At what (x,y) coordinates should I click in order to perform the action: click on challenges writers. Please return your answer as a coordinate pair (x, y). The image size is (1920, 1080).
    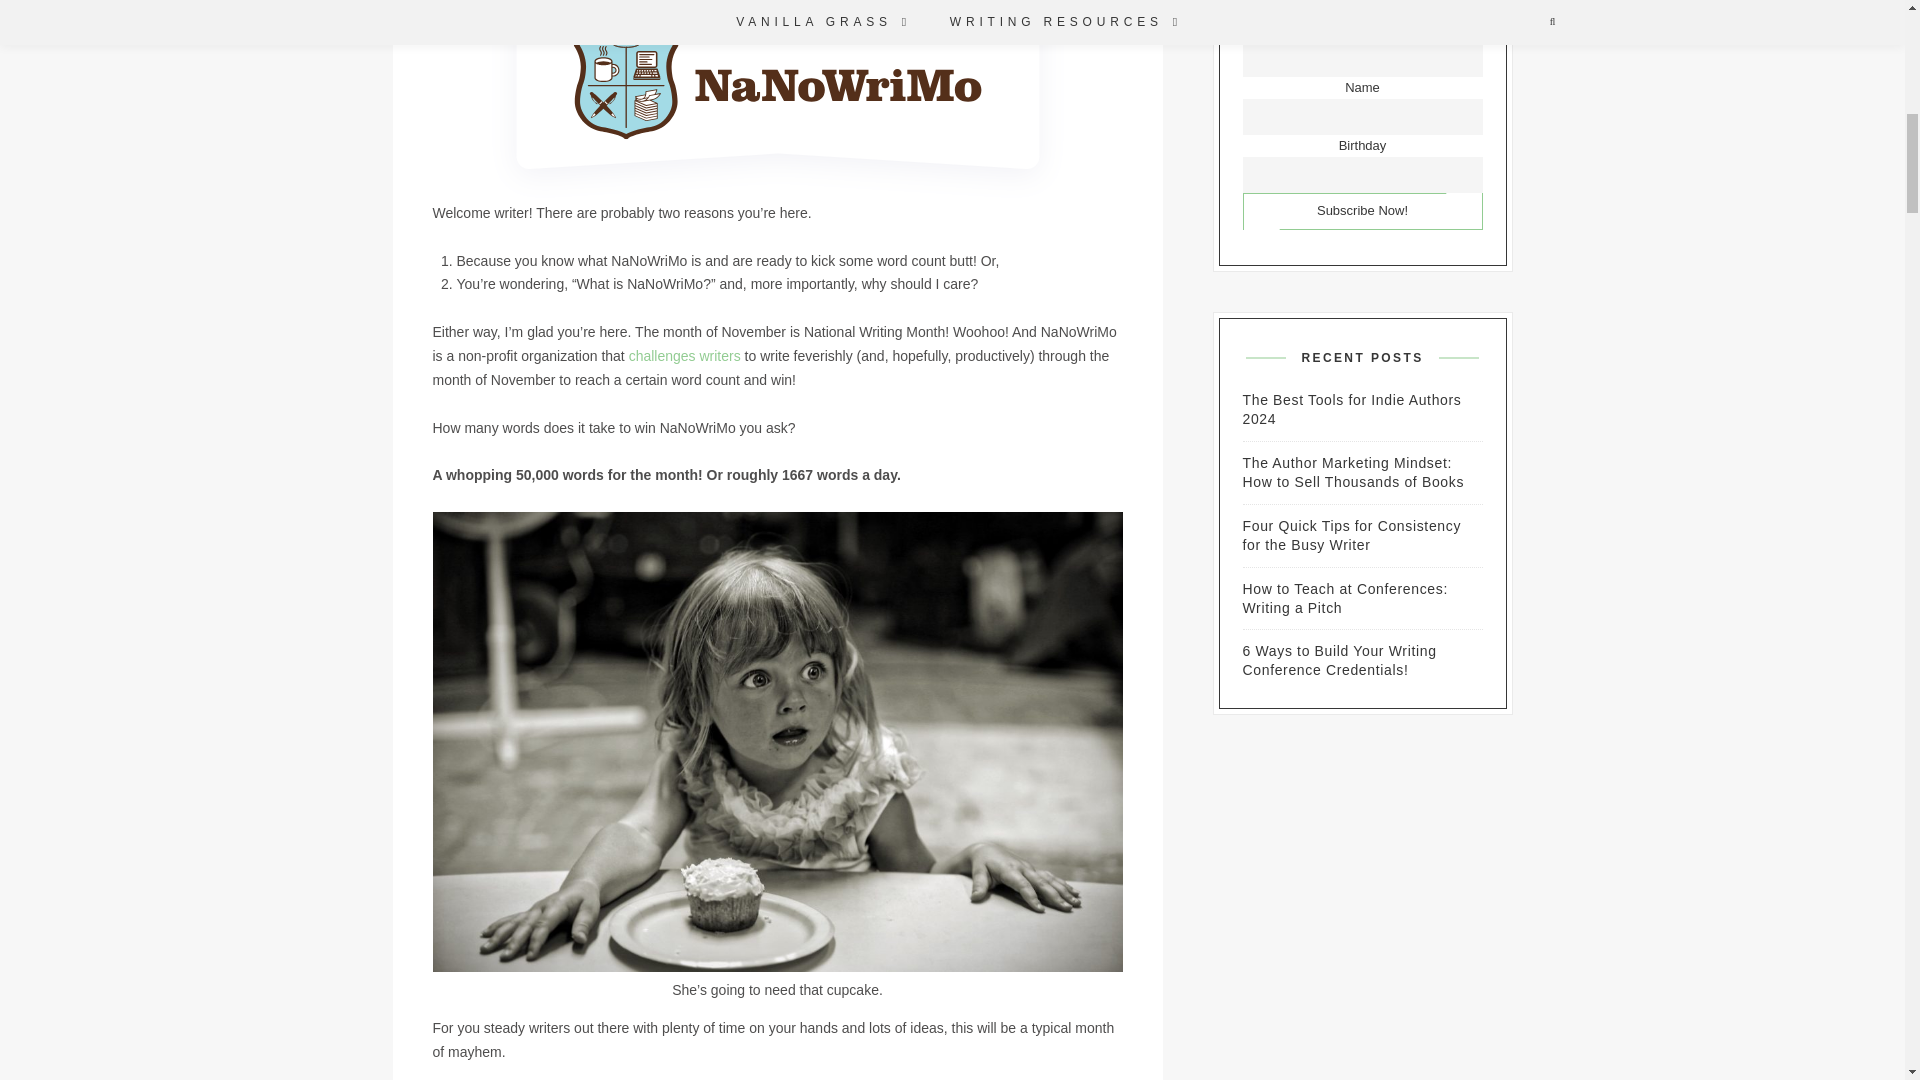
    Looking at the image, I should click on (685, 355).